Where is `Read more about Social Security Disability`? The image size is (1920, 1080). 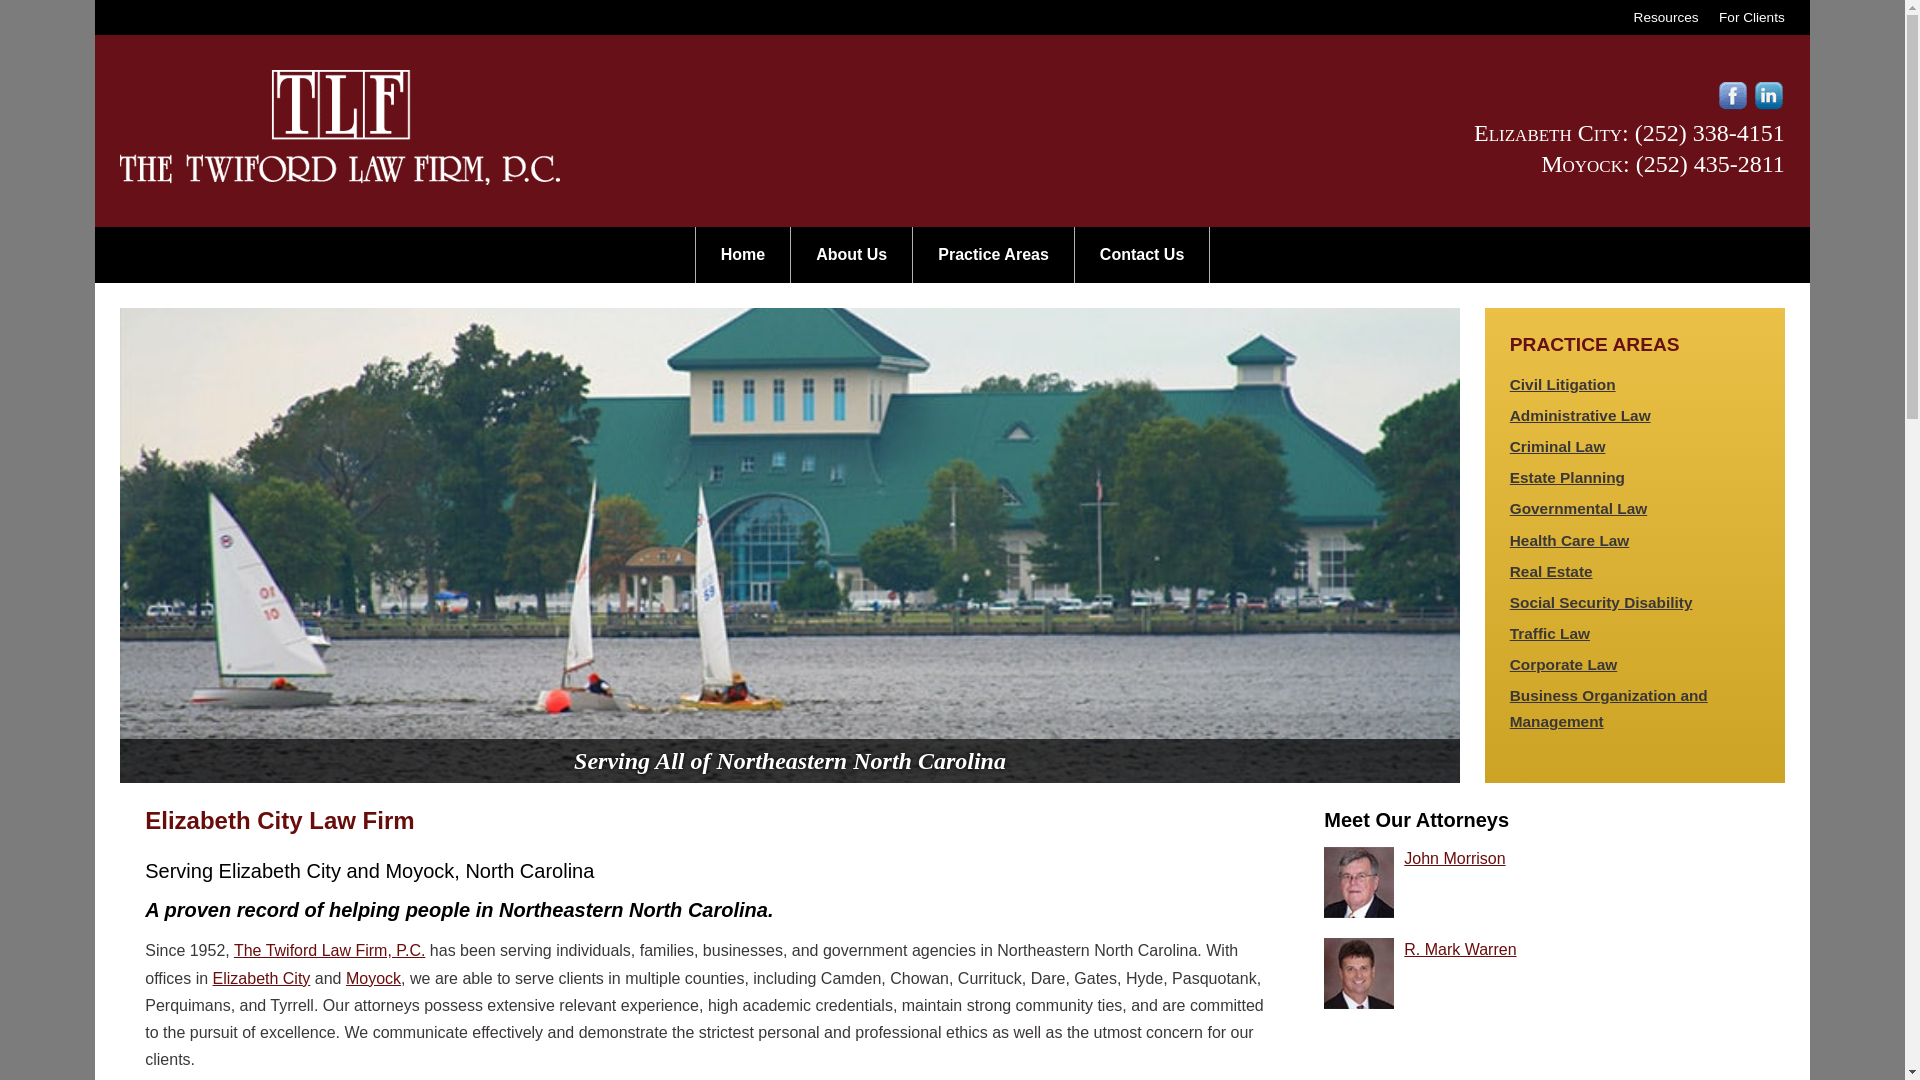 Read more about Social Security Disability is located at coordinates (1601, 602).